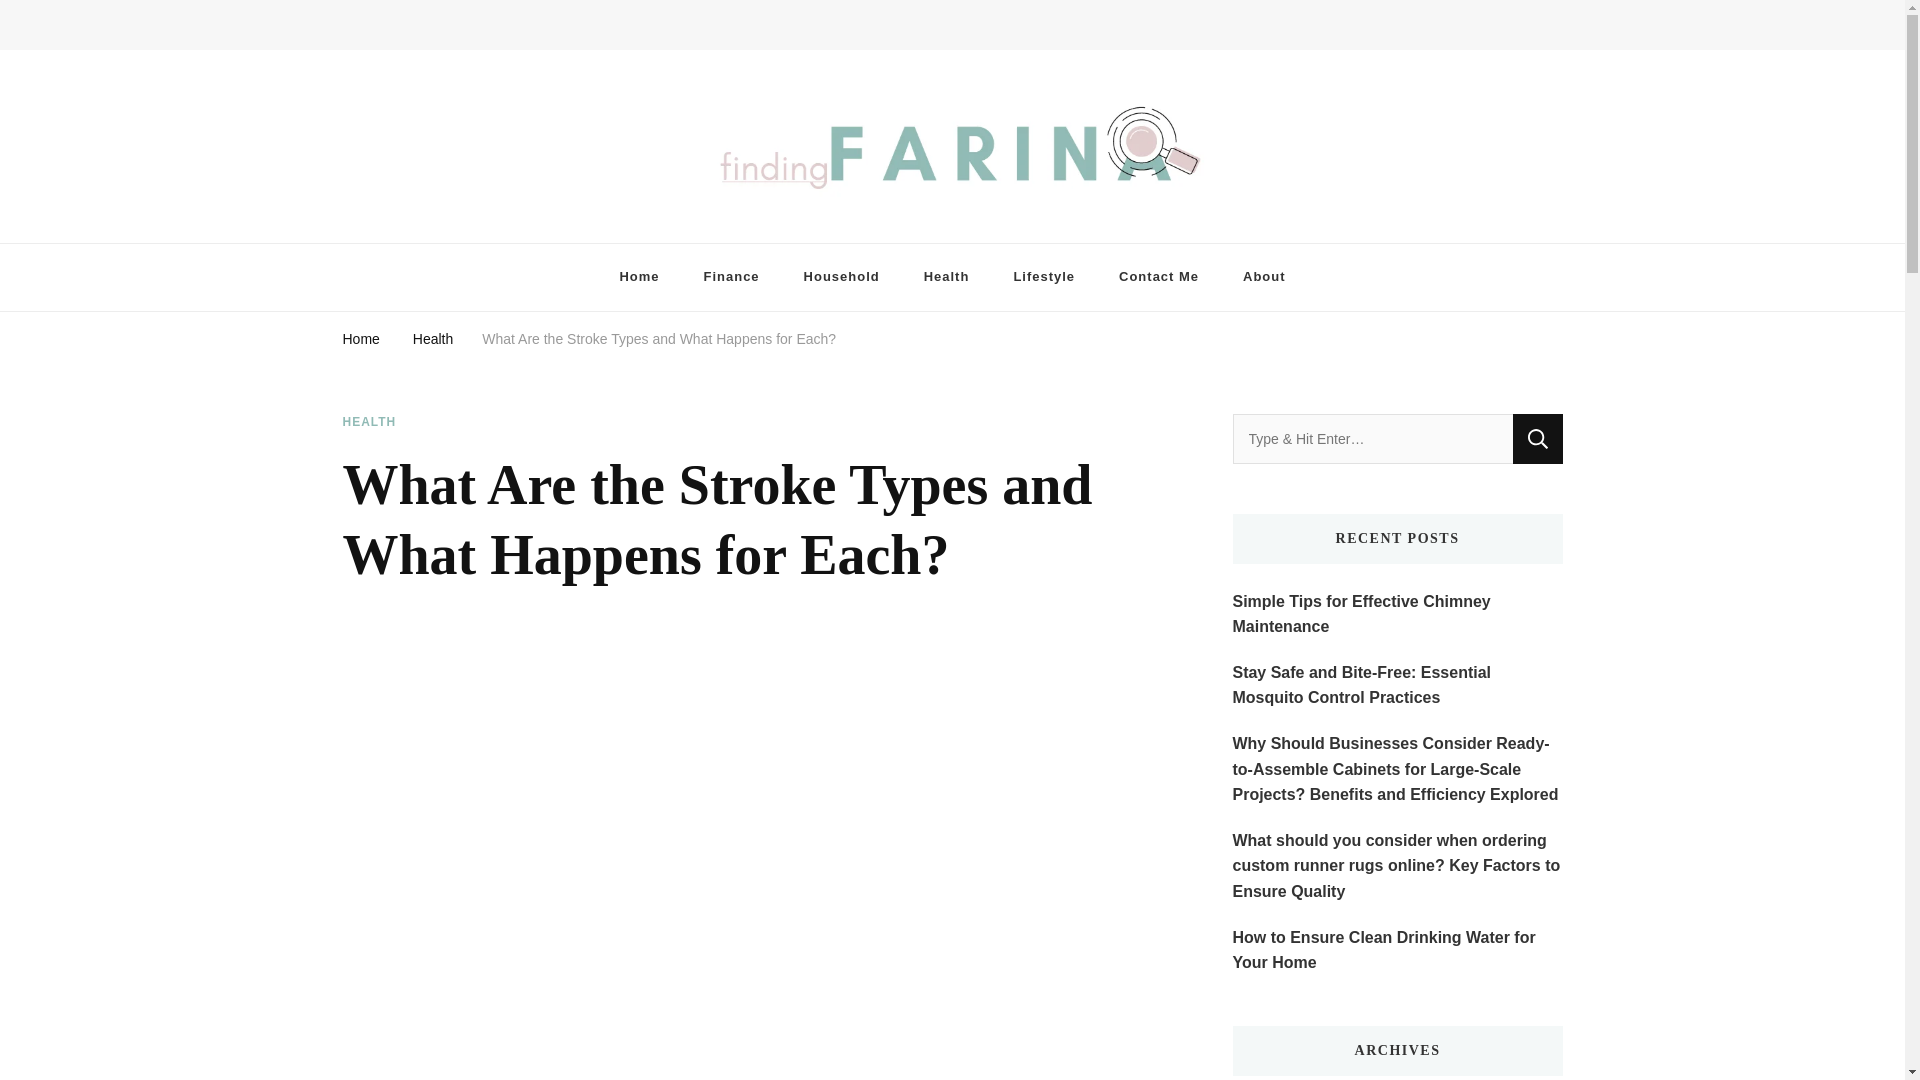  What do you see at coordinates (947, 278) in the screenshot?
I see `Health` at bounding box center [947, 278].